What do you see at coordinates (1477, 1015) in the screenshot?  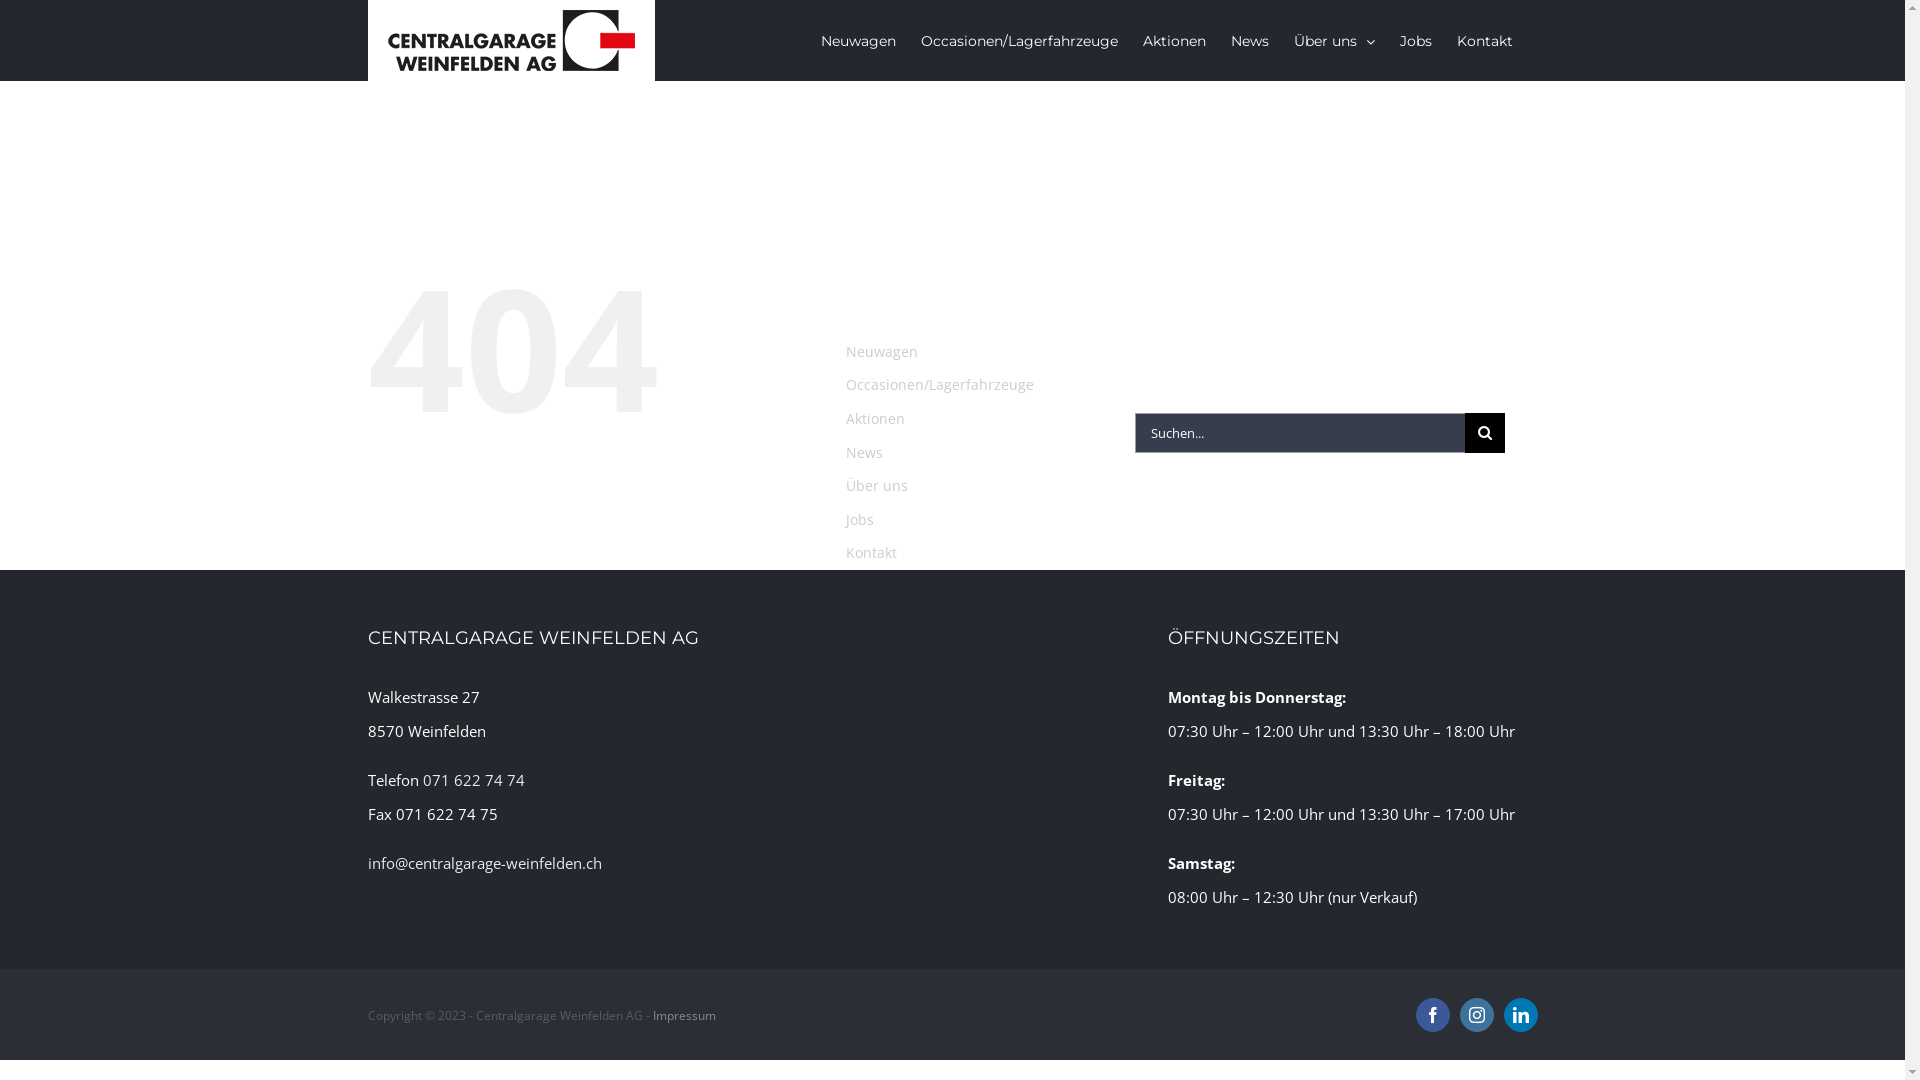 I see `Instagram` at bounding box center [1477, 1015].